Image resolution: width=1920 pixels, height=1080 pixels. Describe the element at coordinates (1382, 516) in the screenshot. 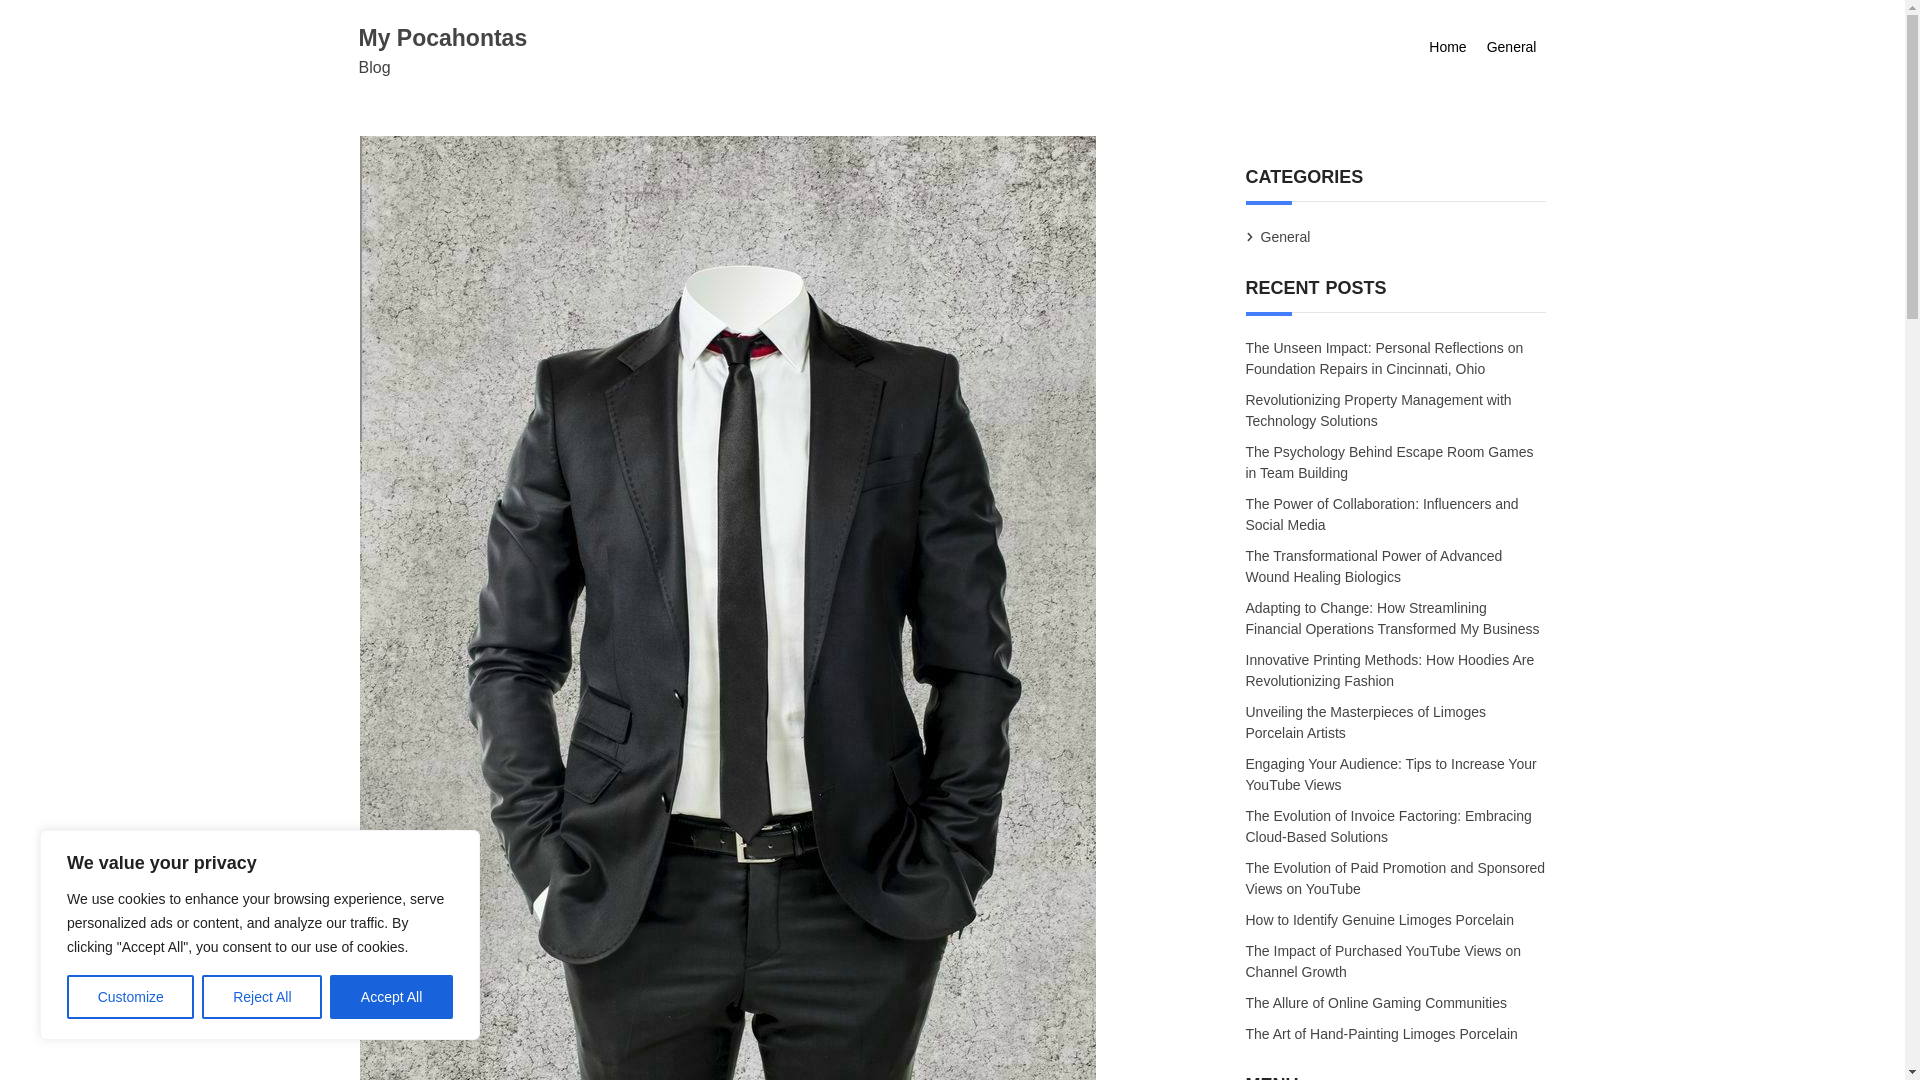

I see `The Power of Collaboration: Influencers and Social Media` at that location.